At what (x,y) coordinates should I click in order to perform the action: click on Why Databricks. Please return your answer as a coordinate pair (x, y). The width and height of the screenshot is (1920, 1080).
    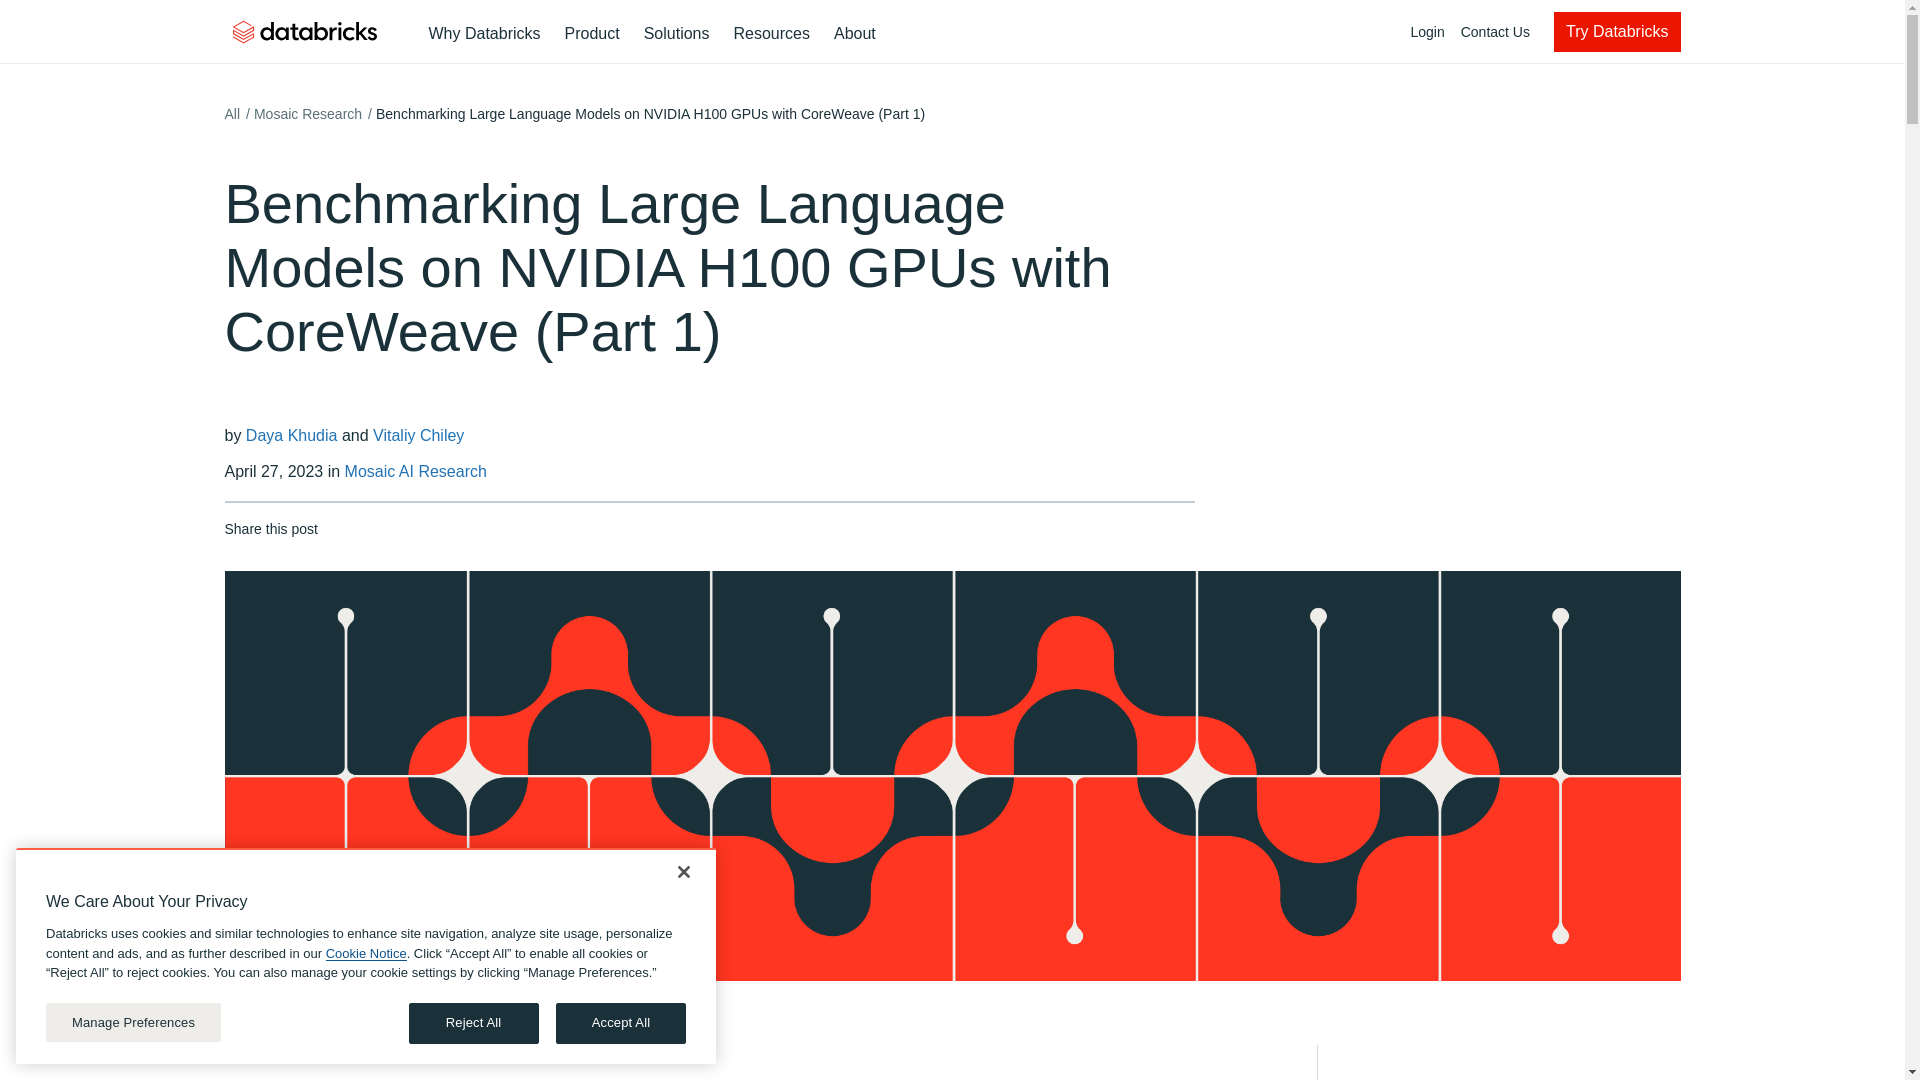
    Looking at the image, I should click on (592, 34).